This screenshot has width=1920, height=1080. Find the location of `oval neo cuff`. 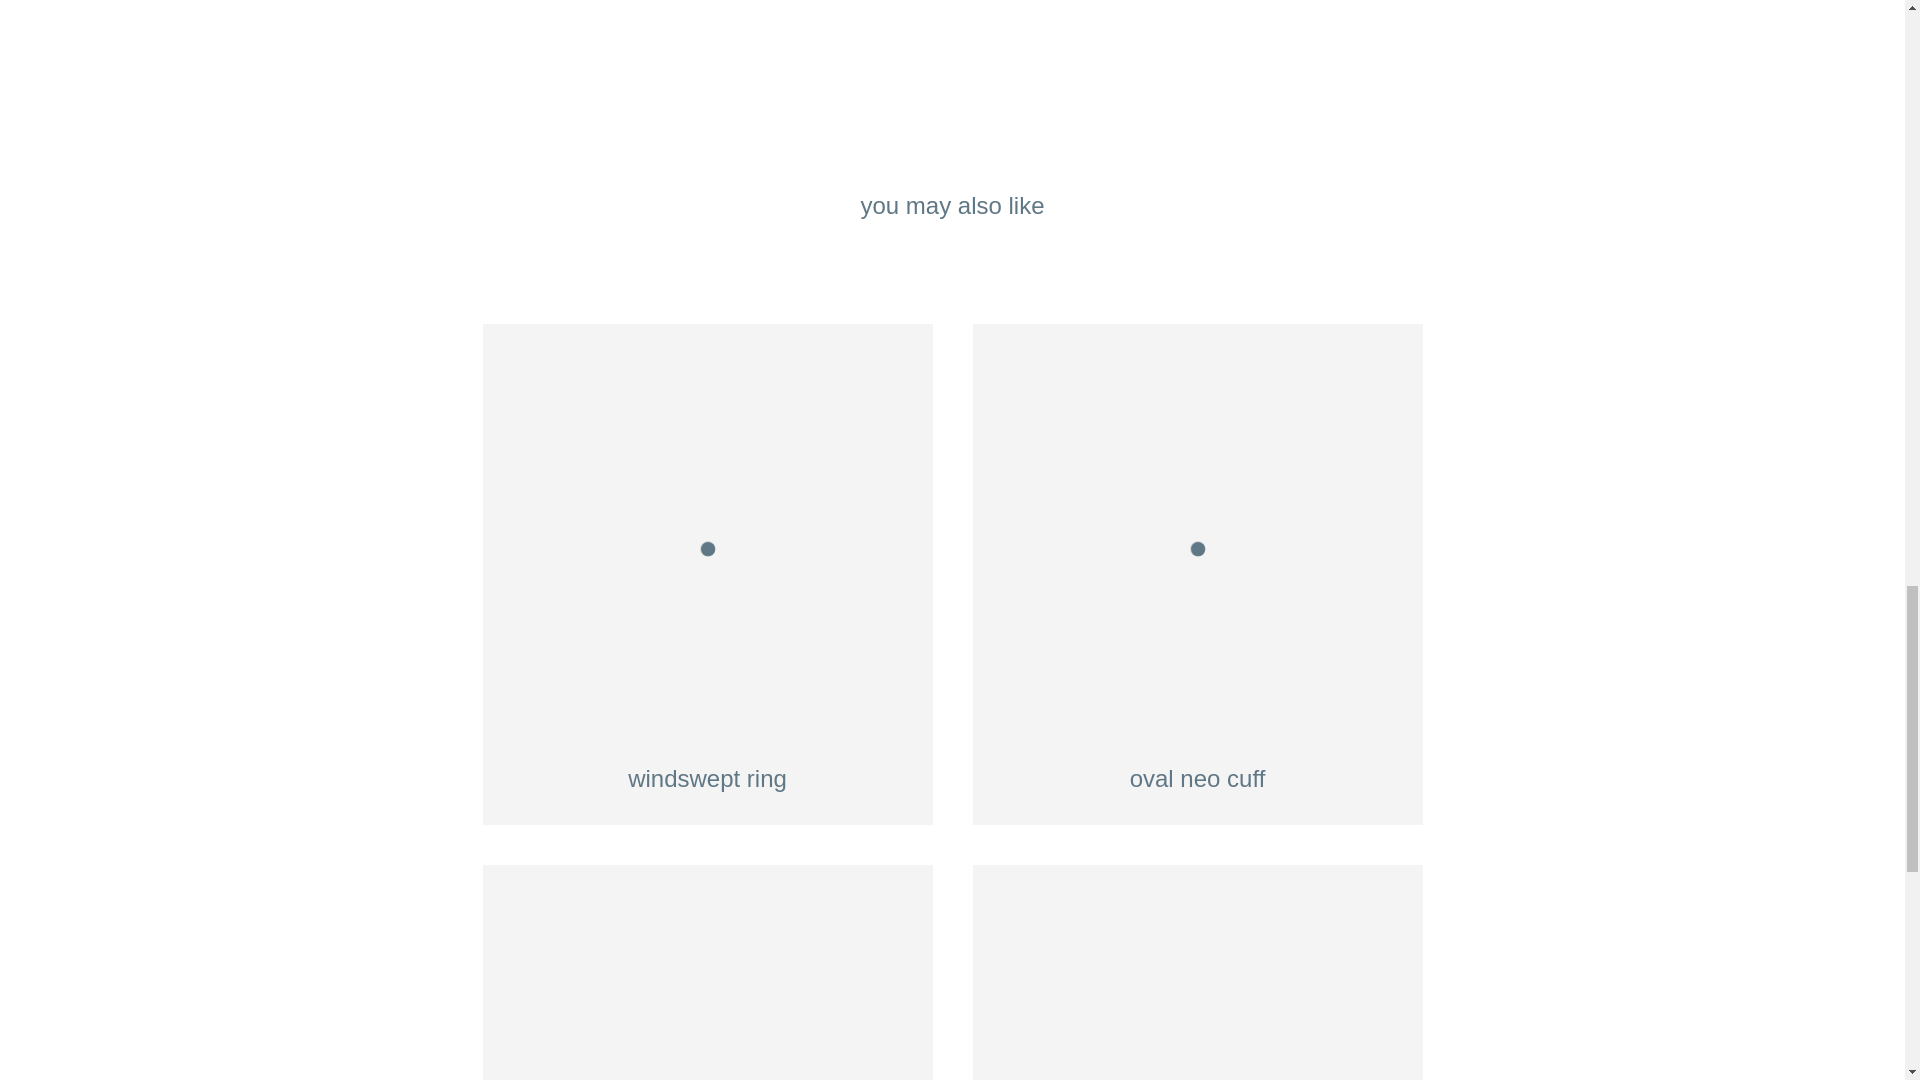

oval neo cuff is located at coordinates (1196, 574).